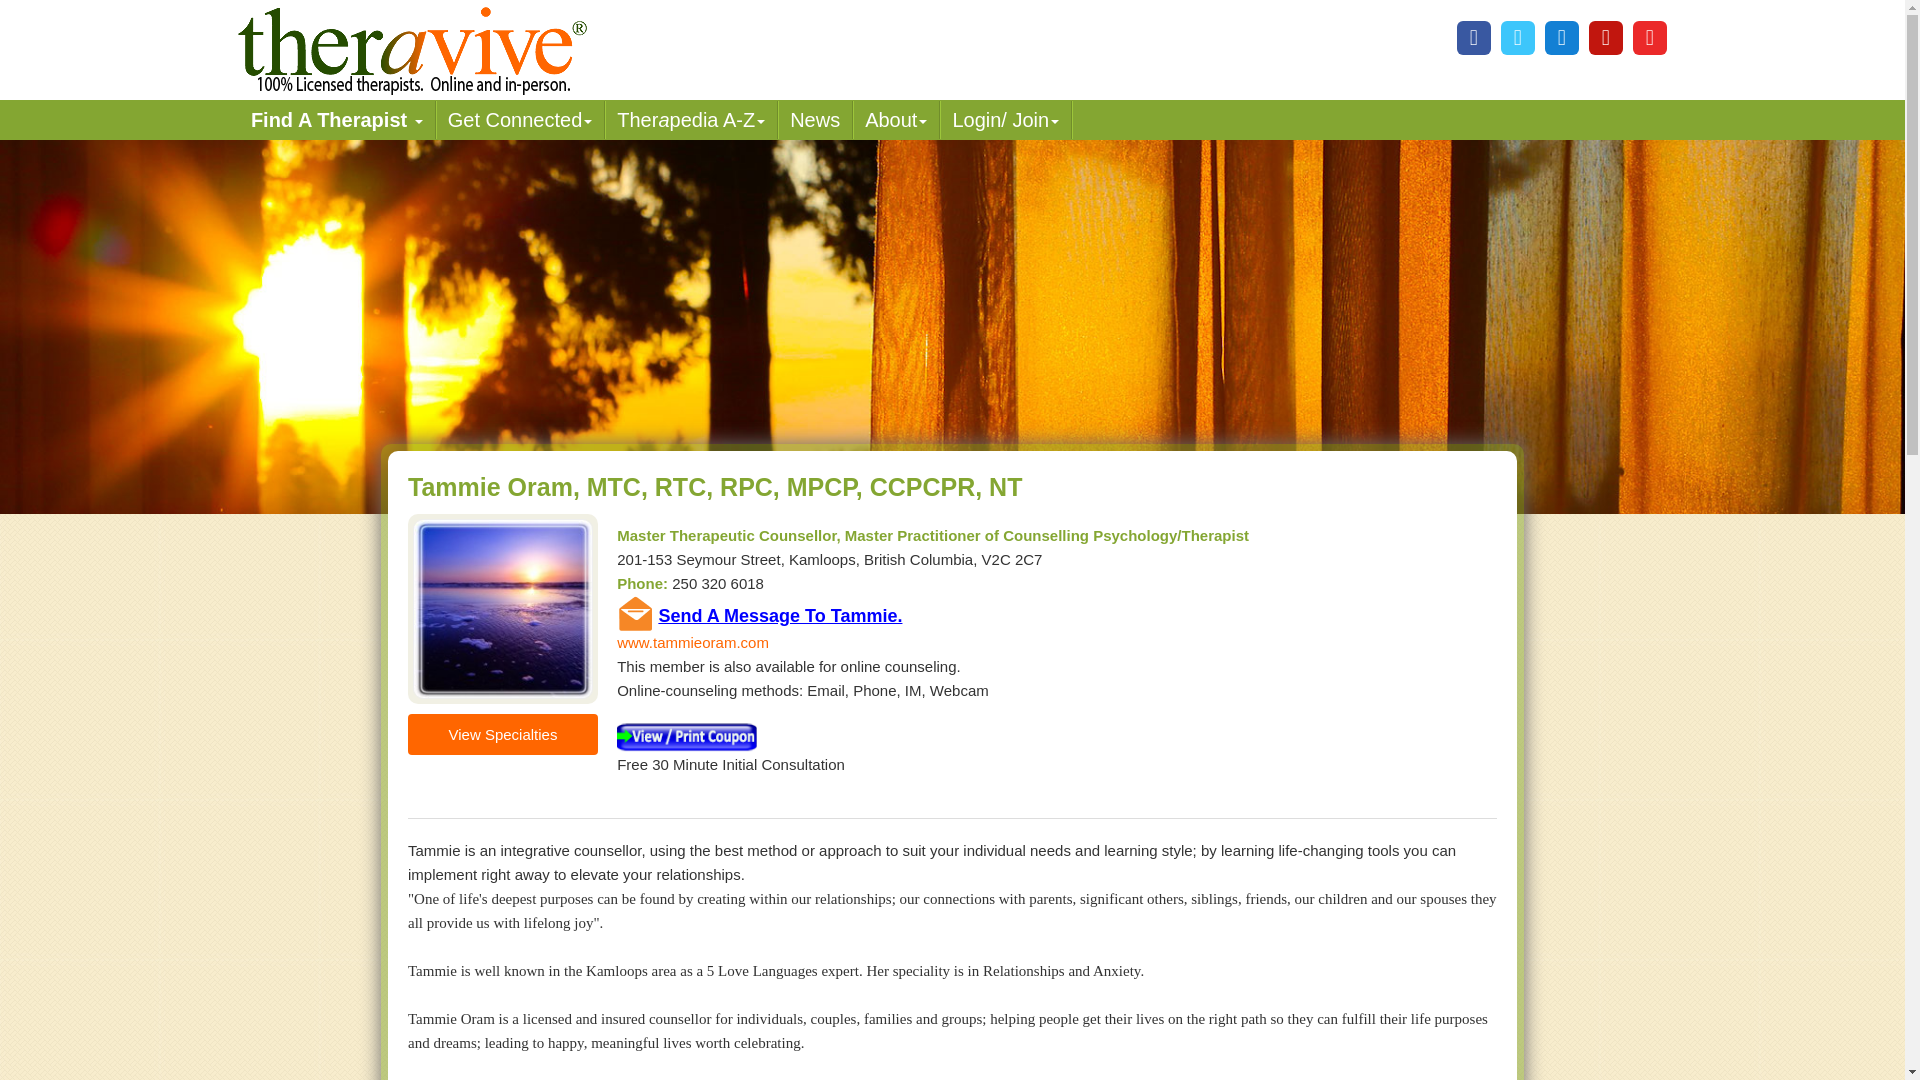 This screenshot has height=1080, width=1920. What do you see at coordinates (1606, 38) in the screenshot?
I see `Pinterest` at bounding box center [1606, 38].